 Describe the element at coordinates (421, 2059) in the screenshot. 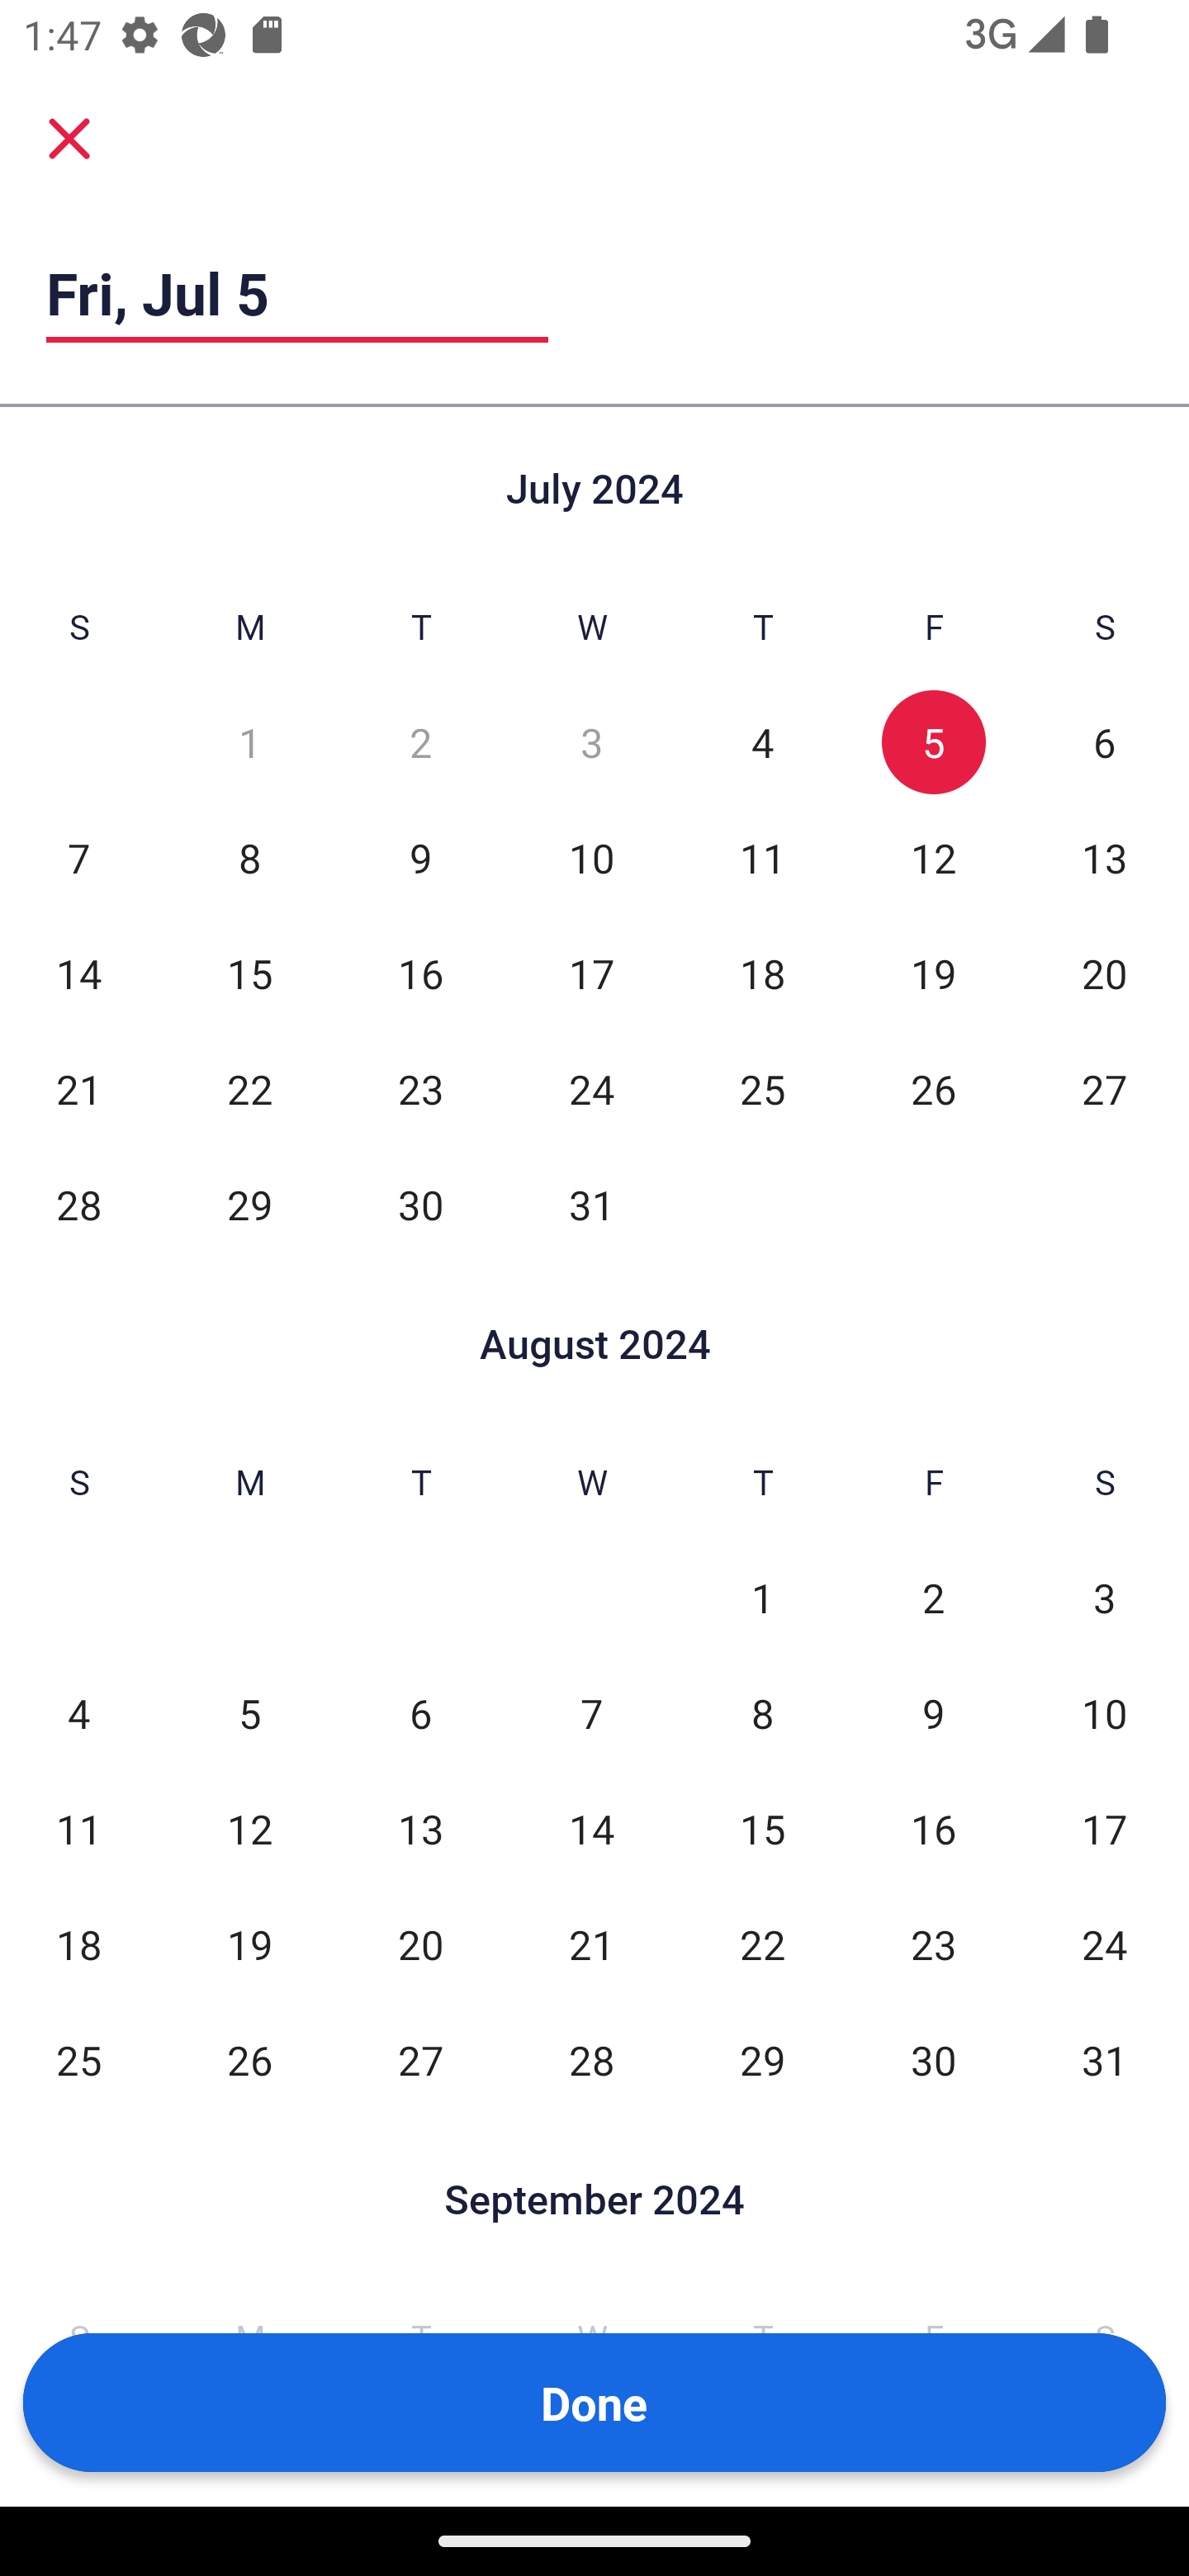

I see `27 Tue, Aug 27, Not Selected` at that location.